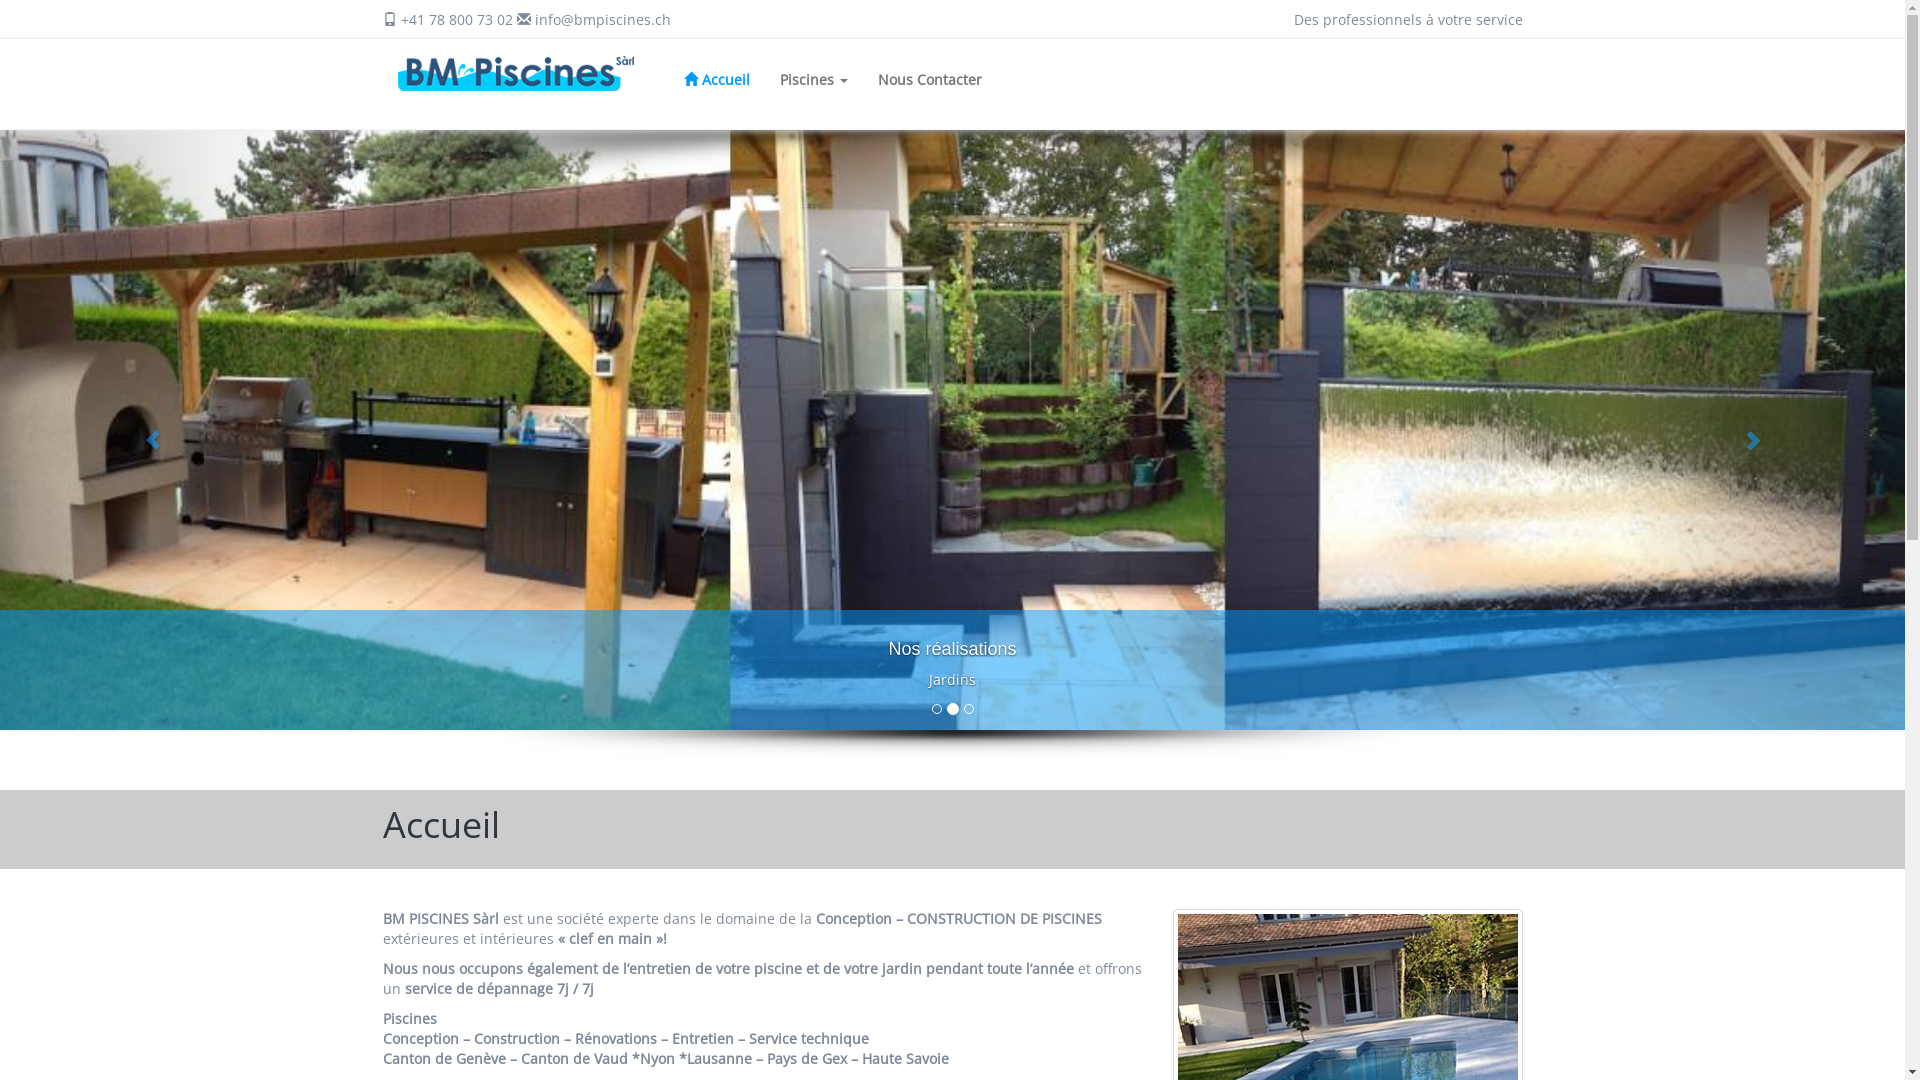  Describe the element at coordinates (717, 80) in the screenshot. I see ` Accueil` at that location.